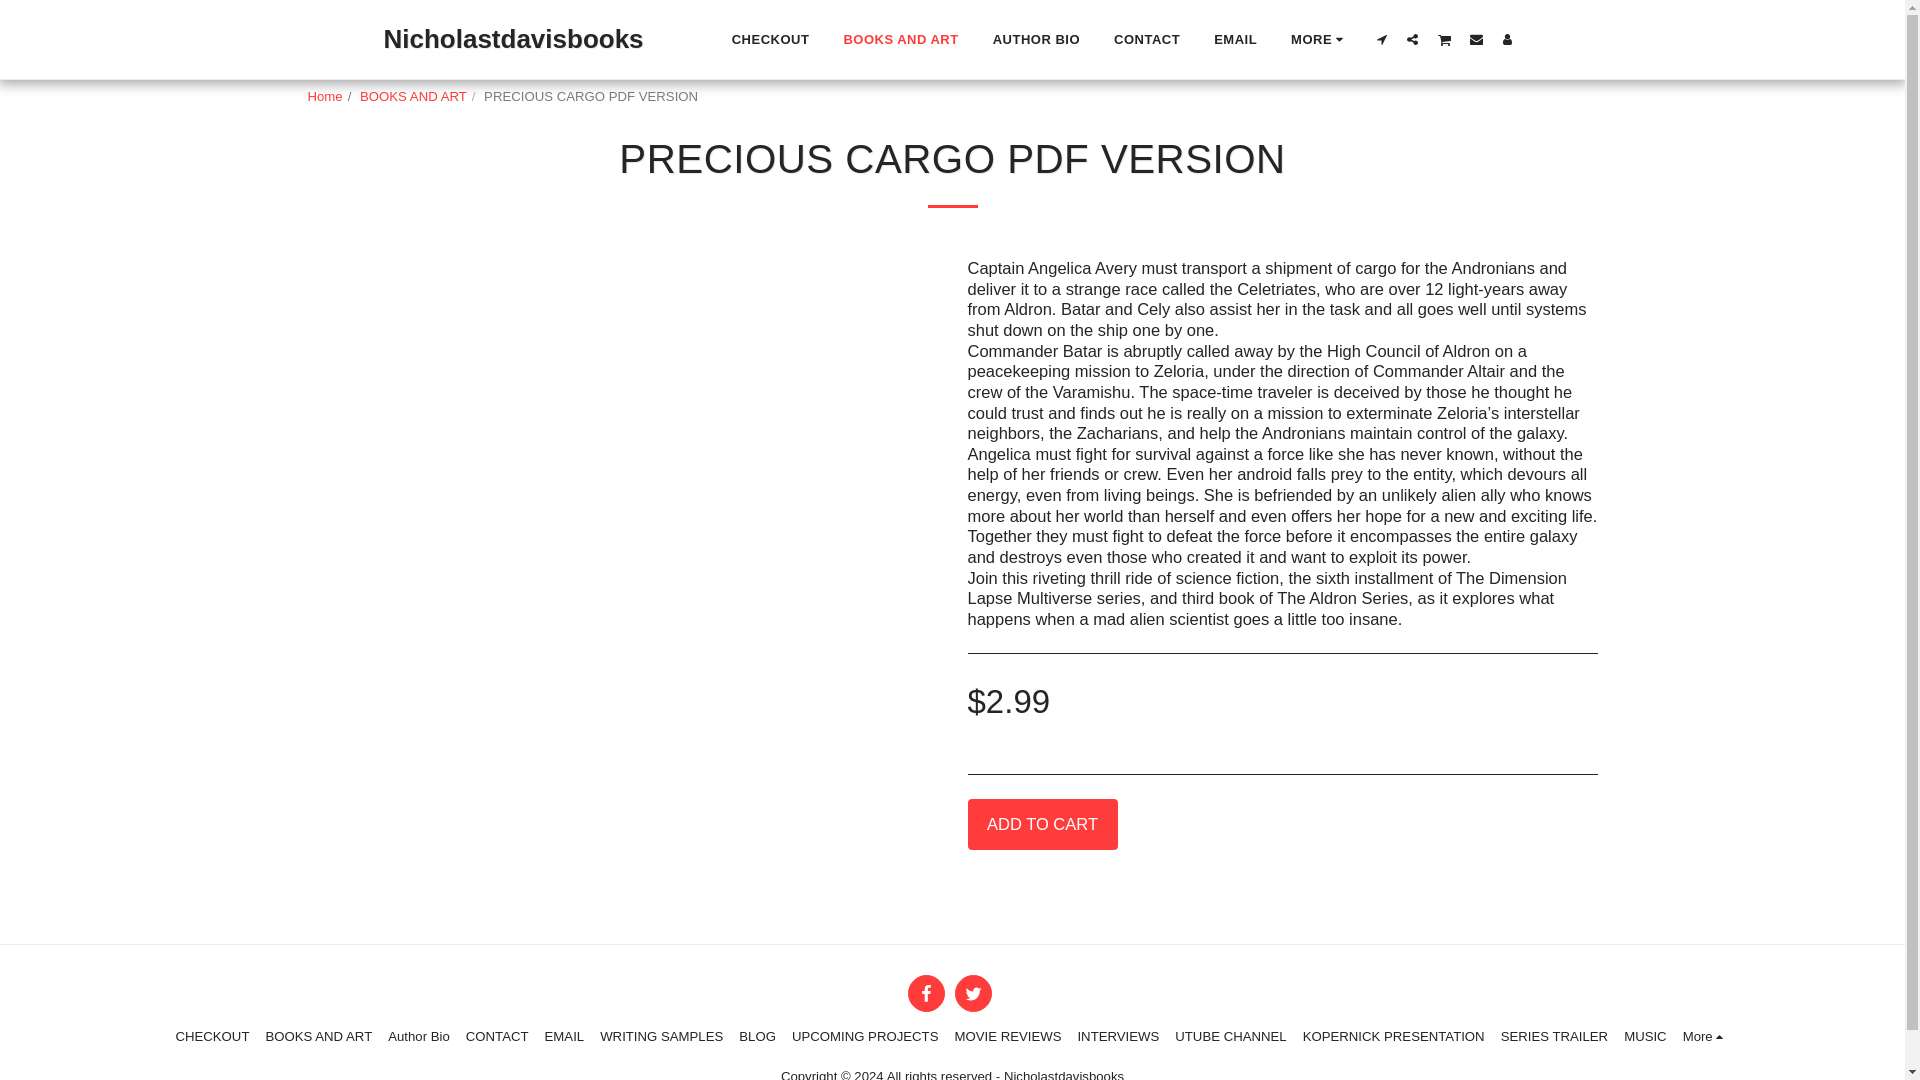  What do you see at coordinates (1320, 40) in the screenshot?
I see `MORE  ` at bounding box center [1320, 40].